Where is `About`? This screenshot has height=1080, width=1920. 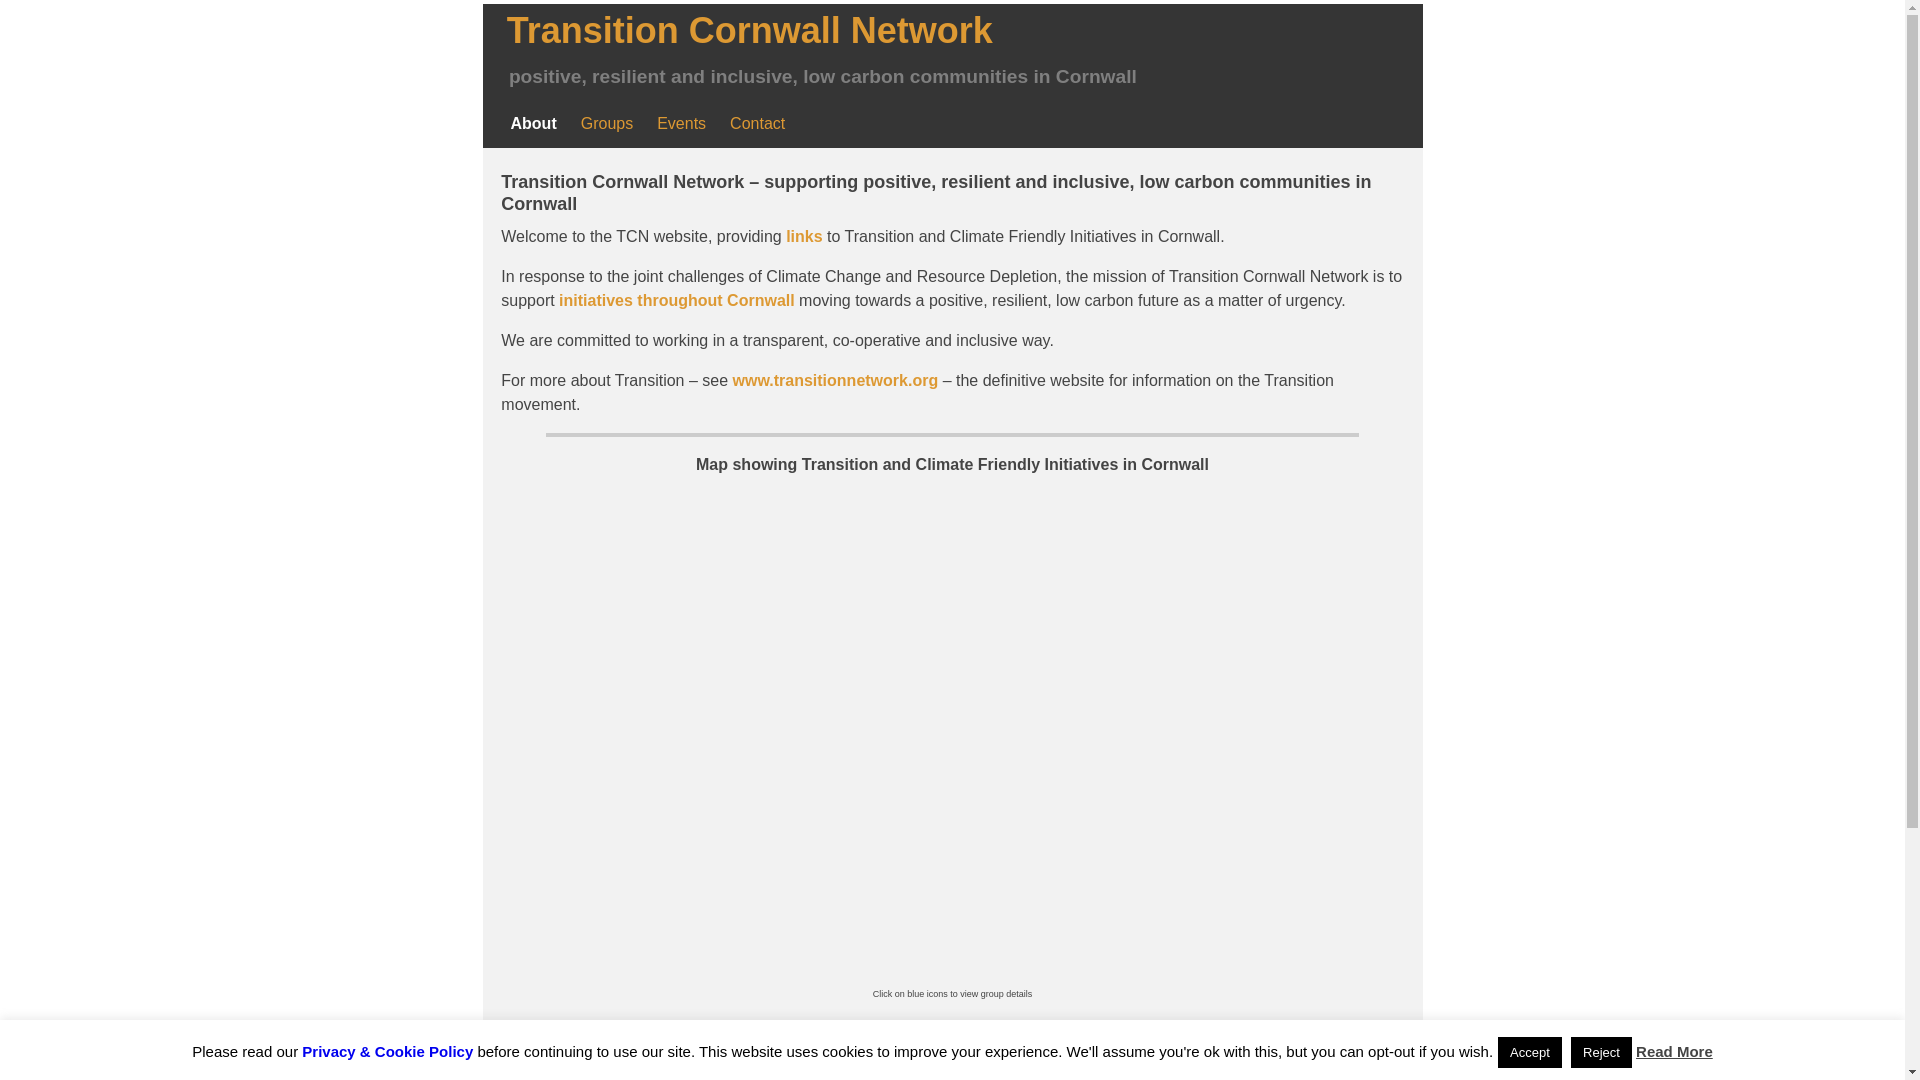 About is located at coordinates (532, 124).